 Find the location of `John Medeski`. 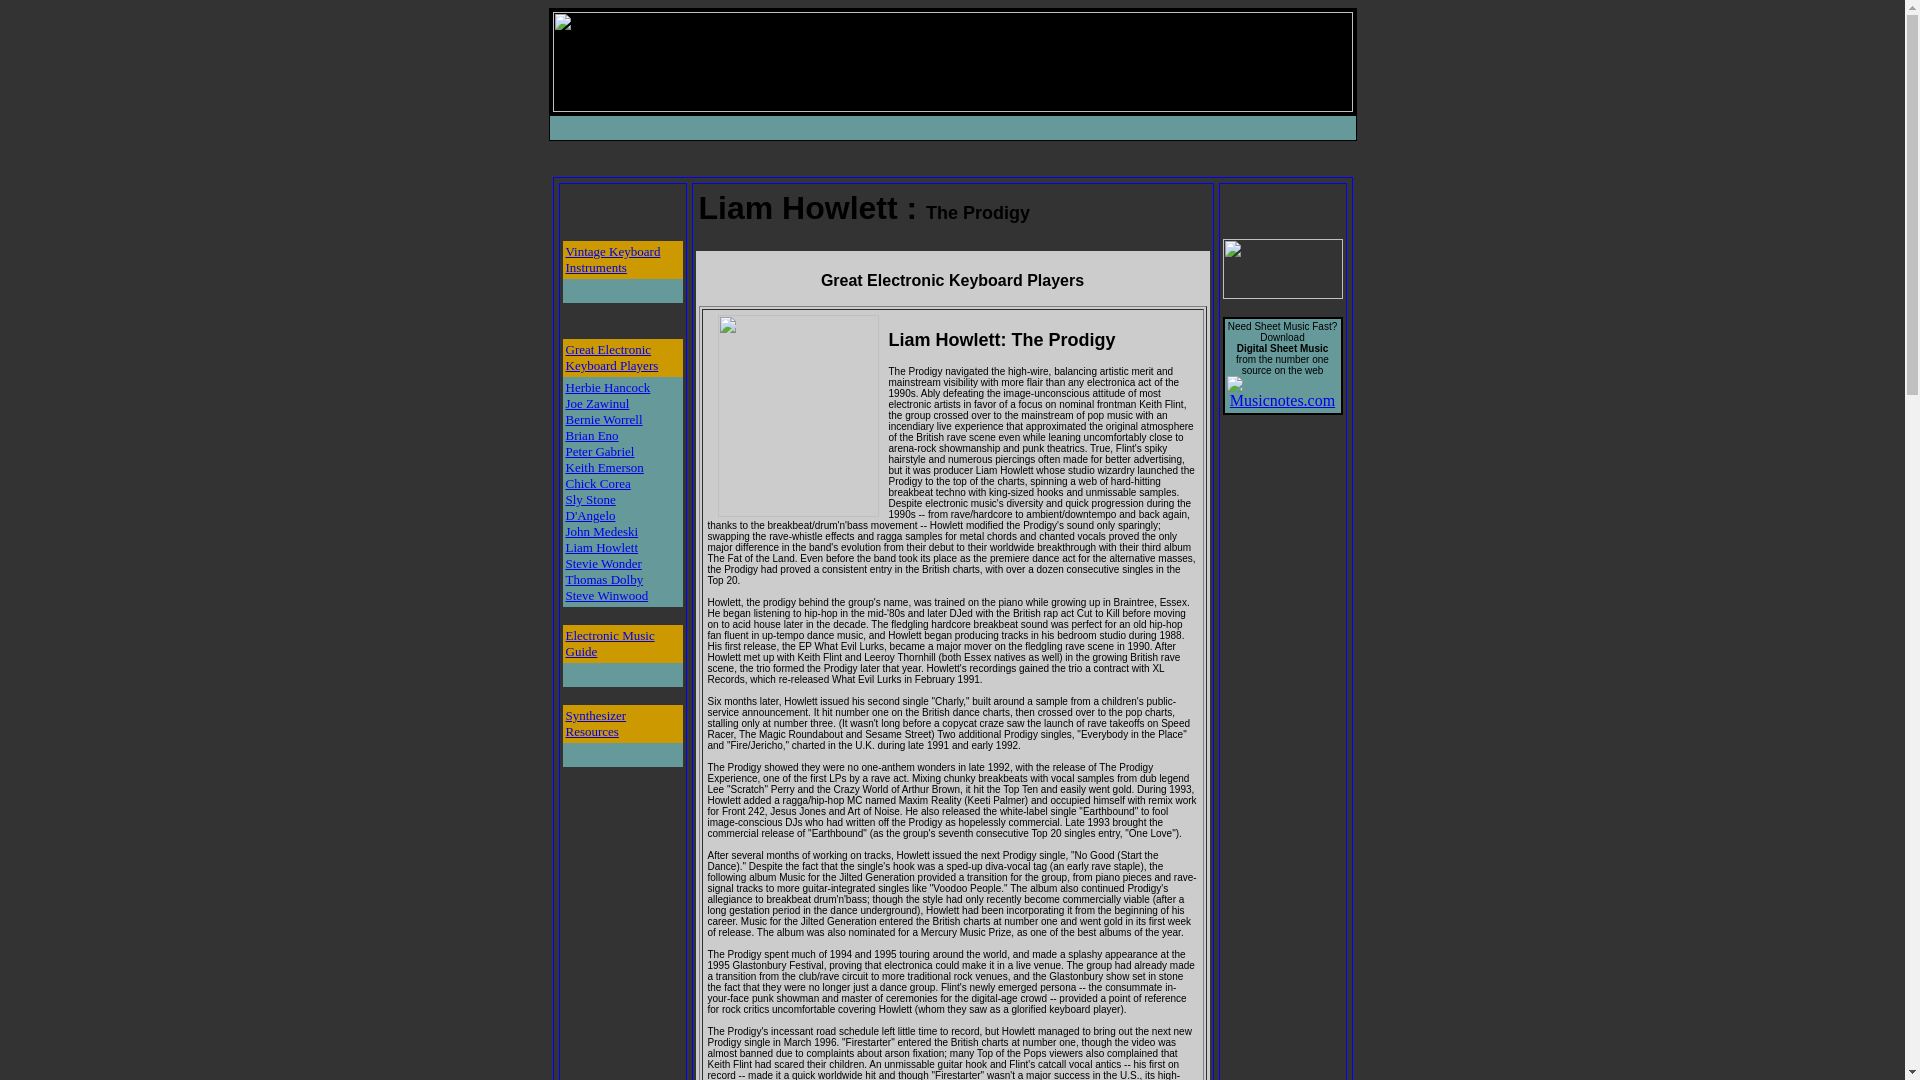

John Medeski is located at coordinates (602, 530).